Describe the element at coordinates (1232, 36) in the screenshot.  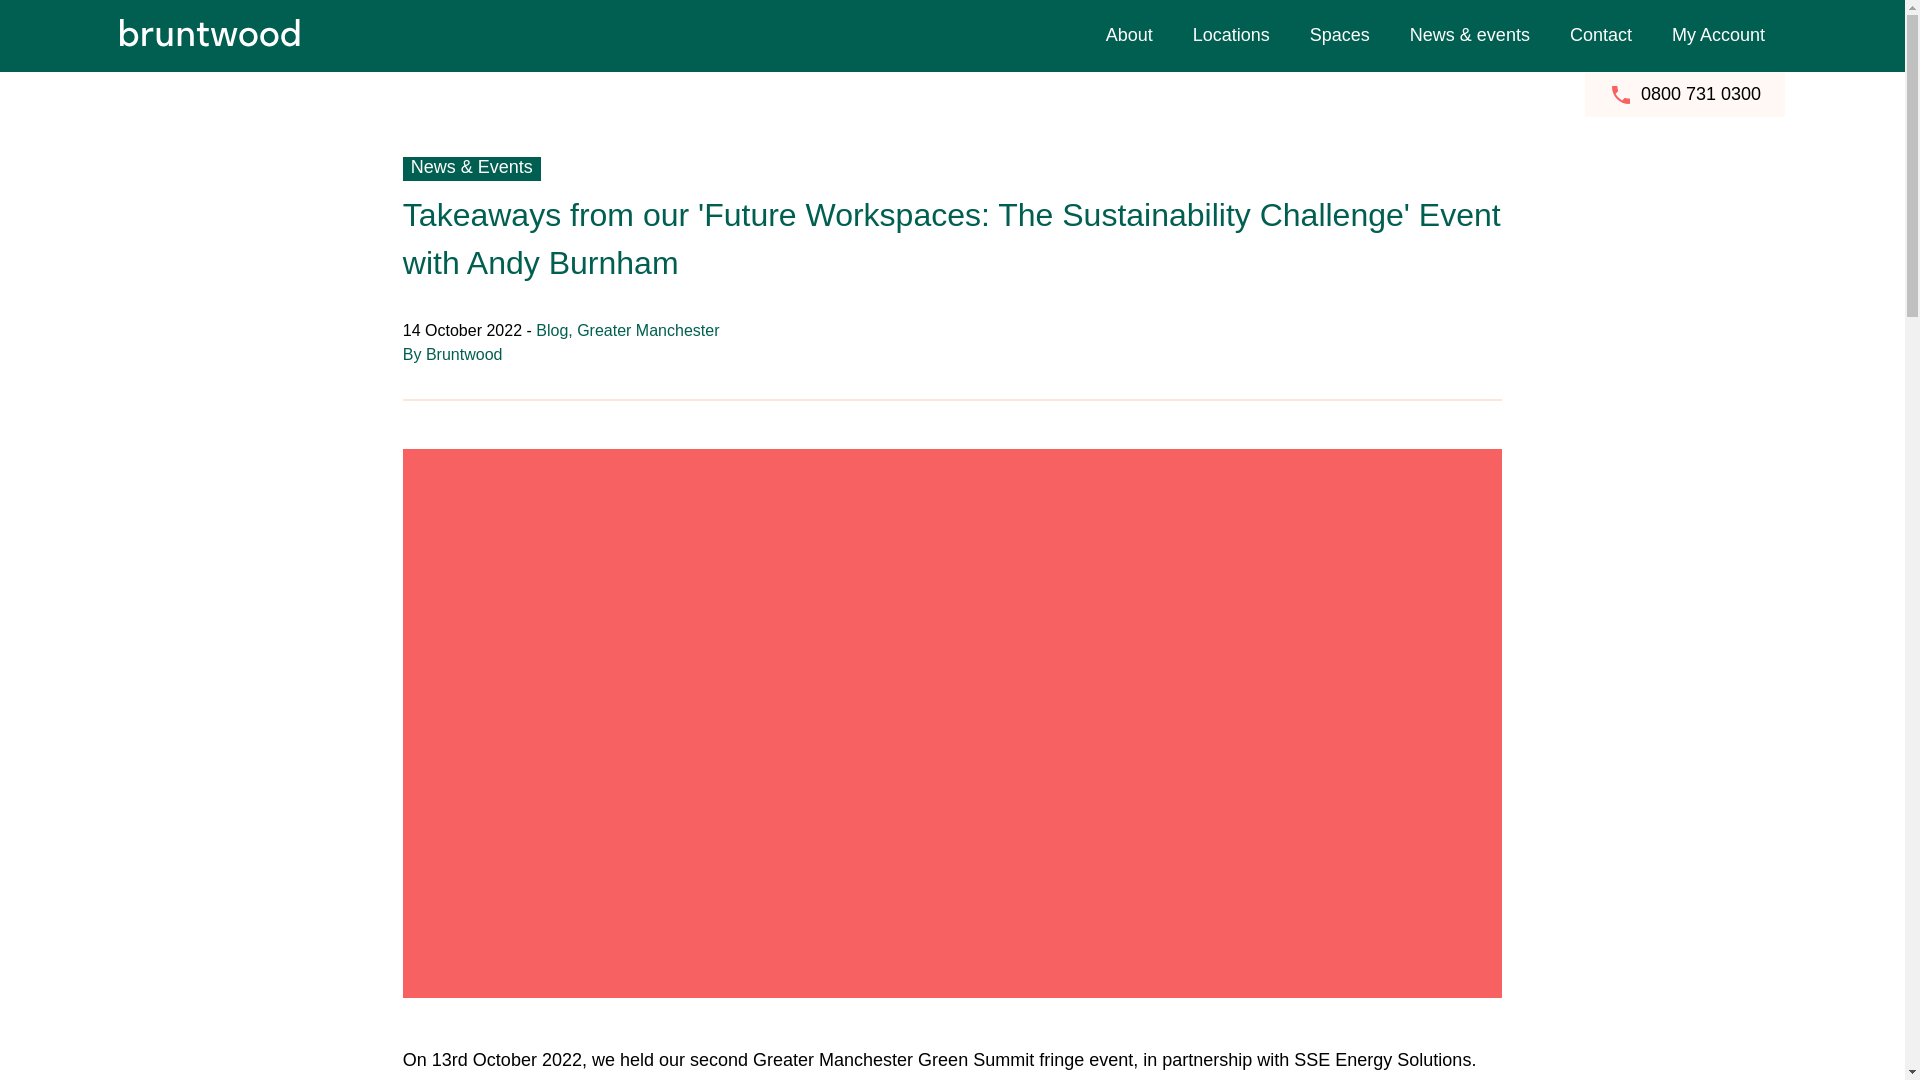
I see `Locations` at that location.